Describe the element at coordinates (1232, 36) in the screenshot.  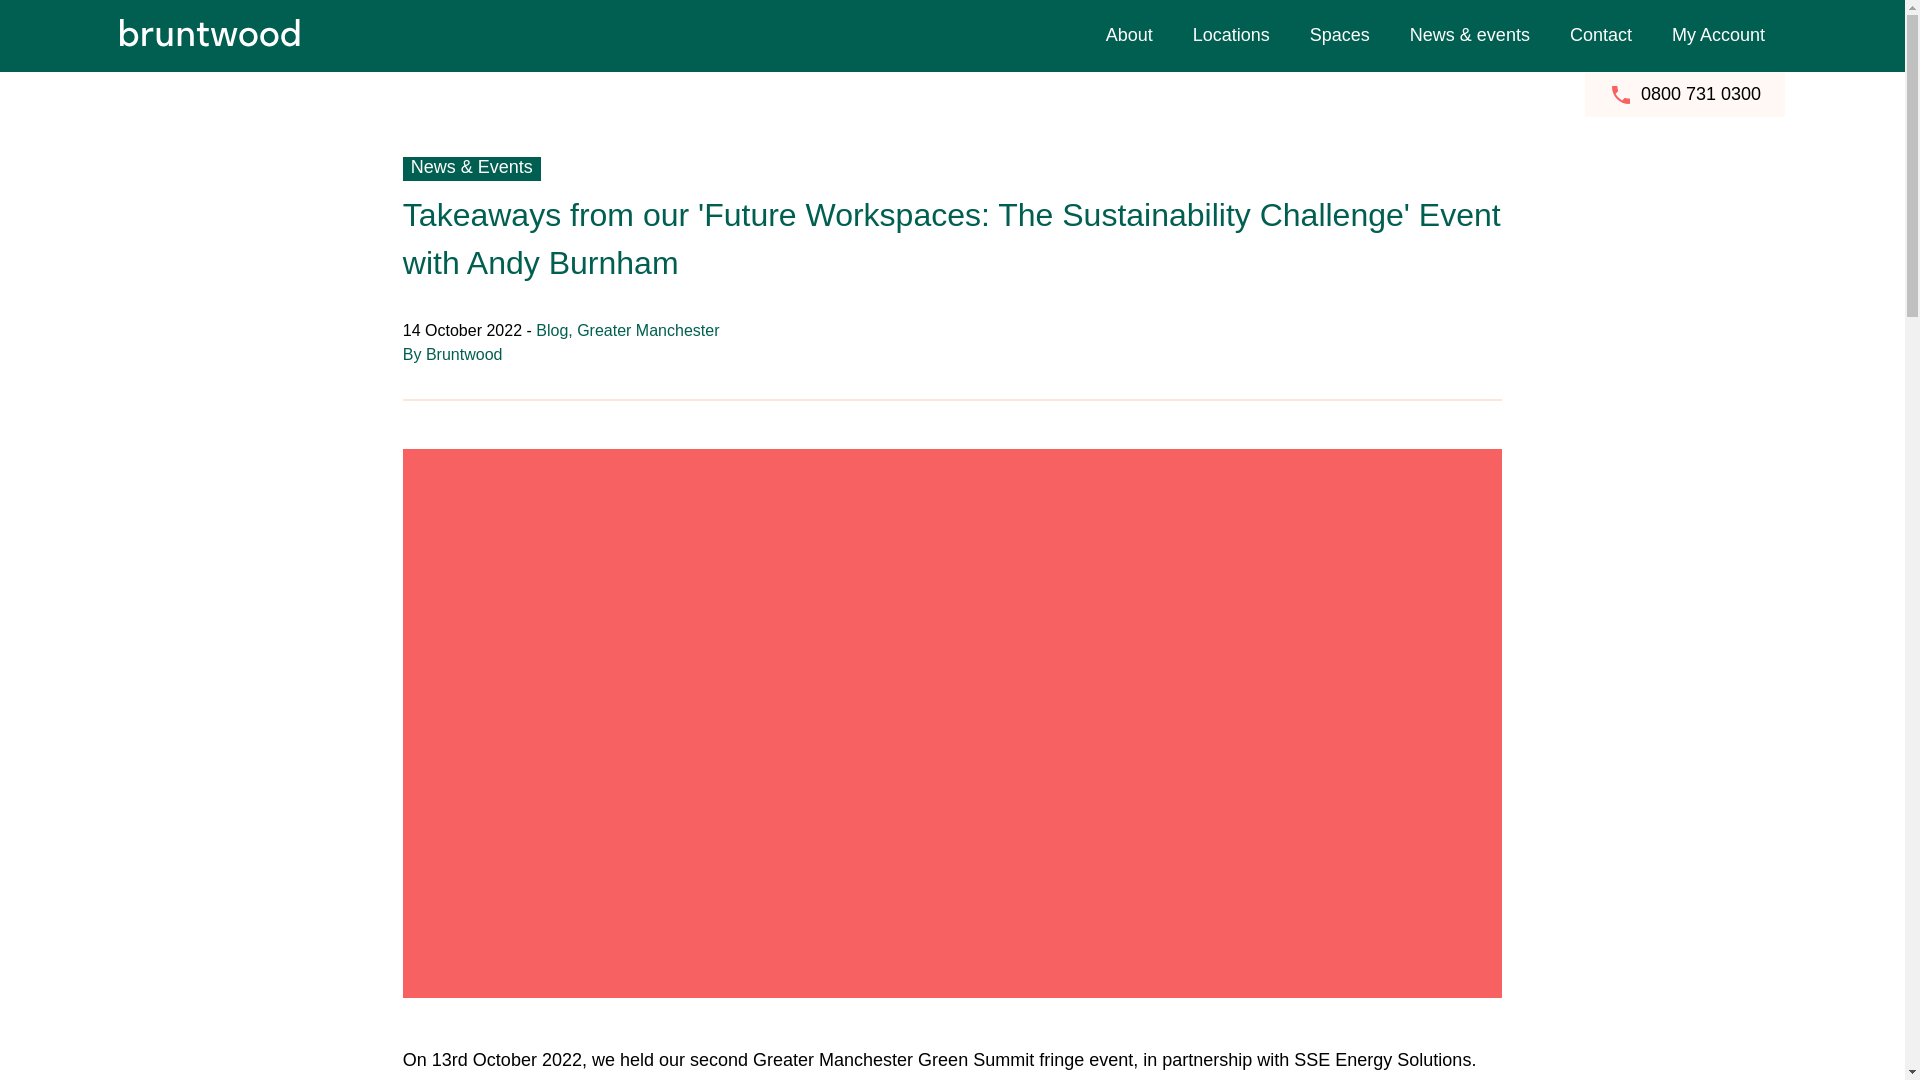
I see `Locations` at that location.